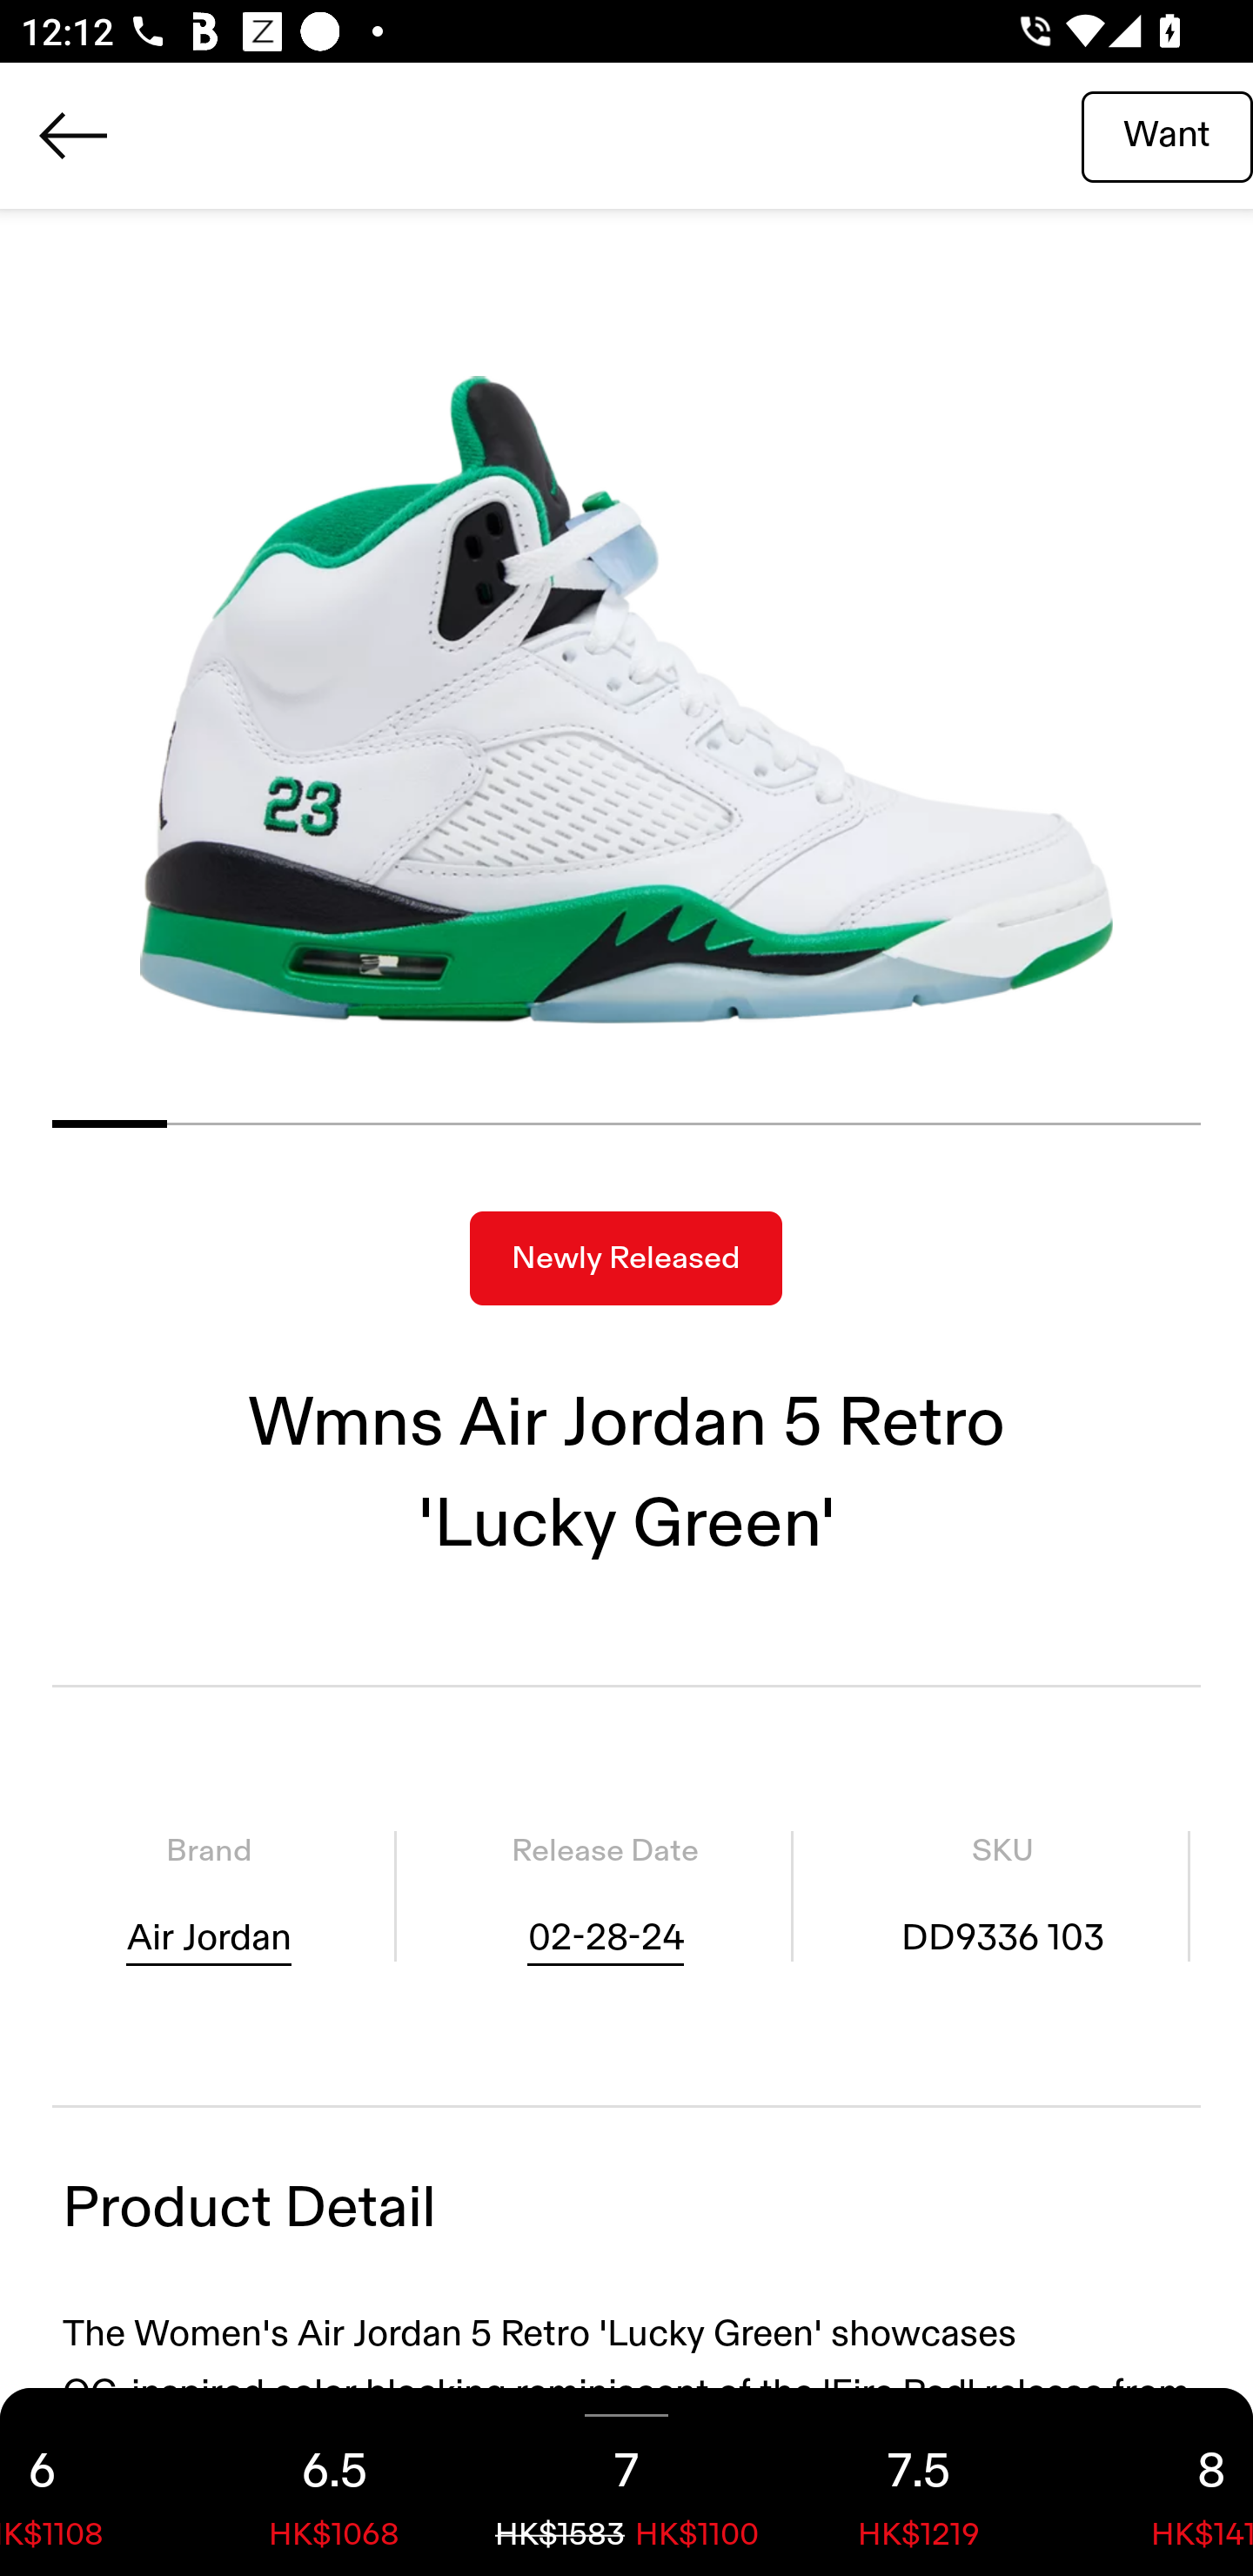  Describe the element at coordinates (1167, 135) in the screenshot. I see `Want` at that location.